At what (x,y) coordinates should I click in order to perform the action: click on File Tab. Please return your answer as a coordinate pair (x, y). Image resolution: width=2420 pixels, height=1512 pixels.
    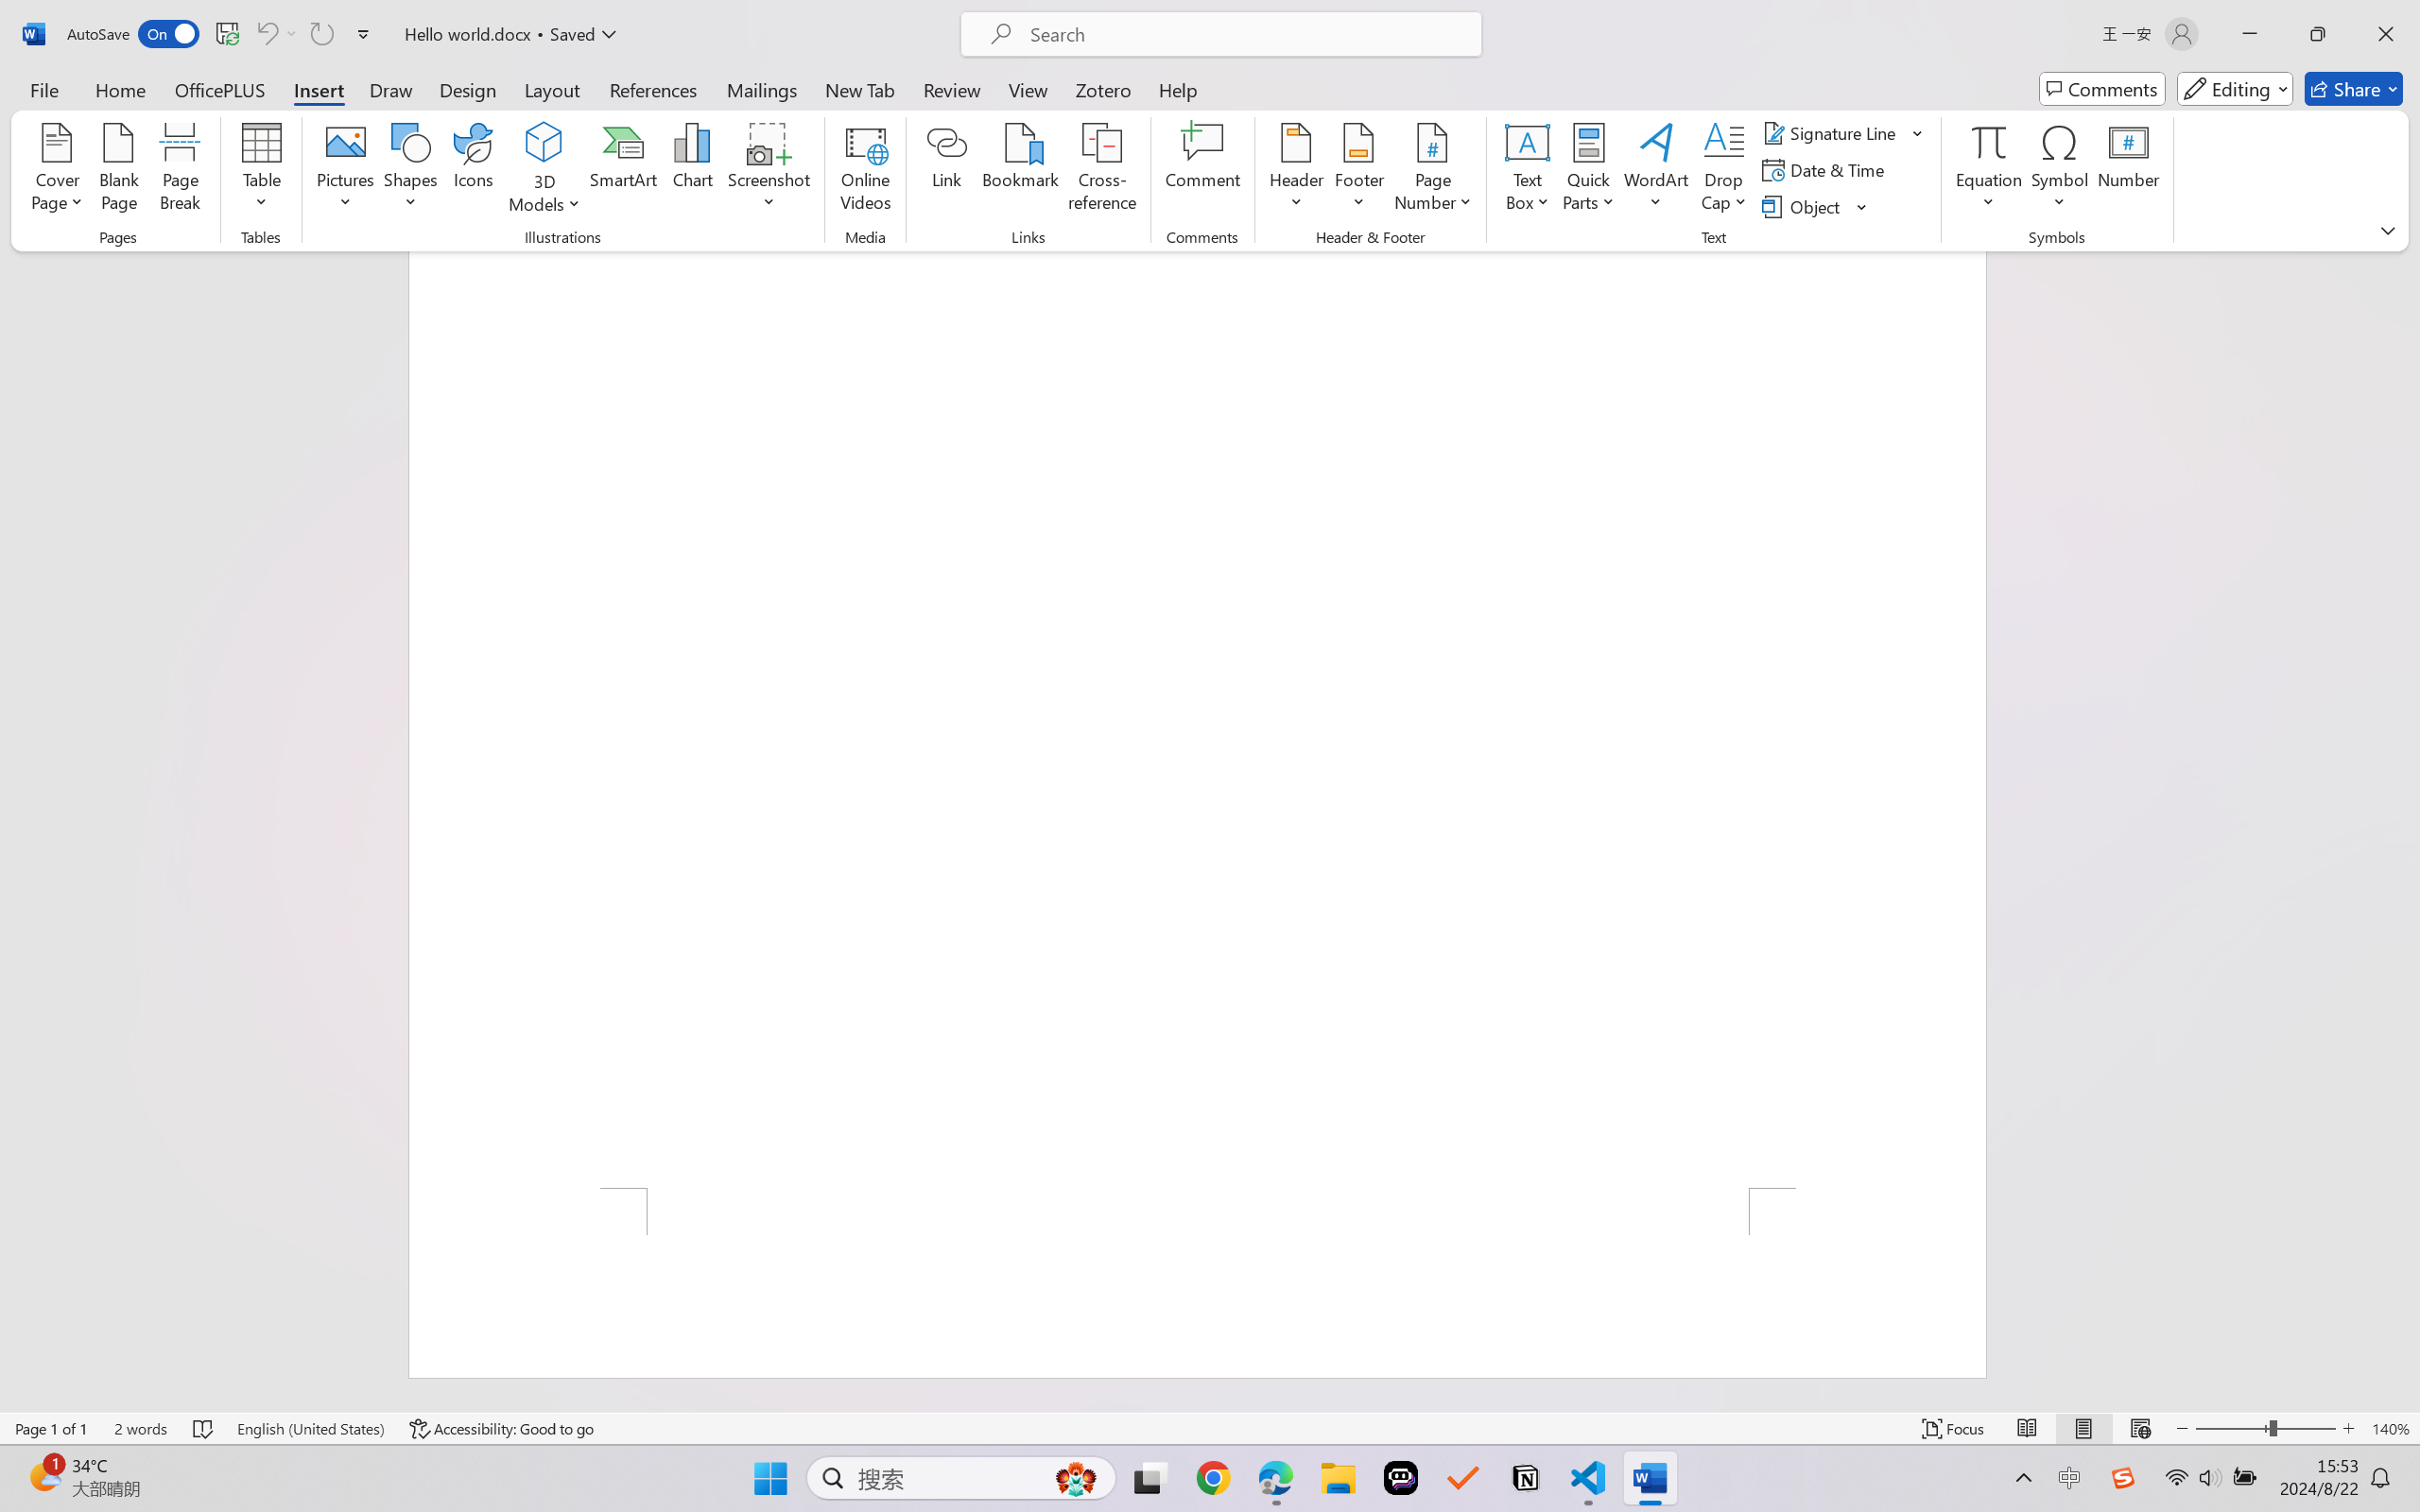
    Looking at the image, I should click on (43, 89).